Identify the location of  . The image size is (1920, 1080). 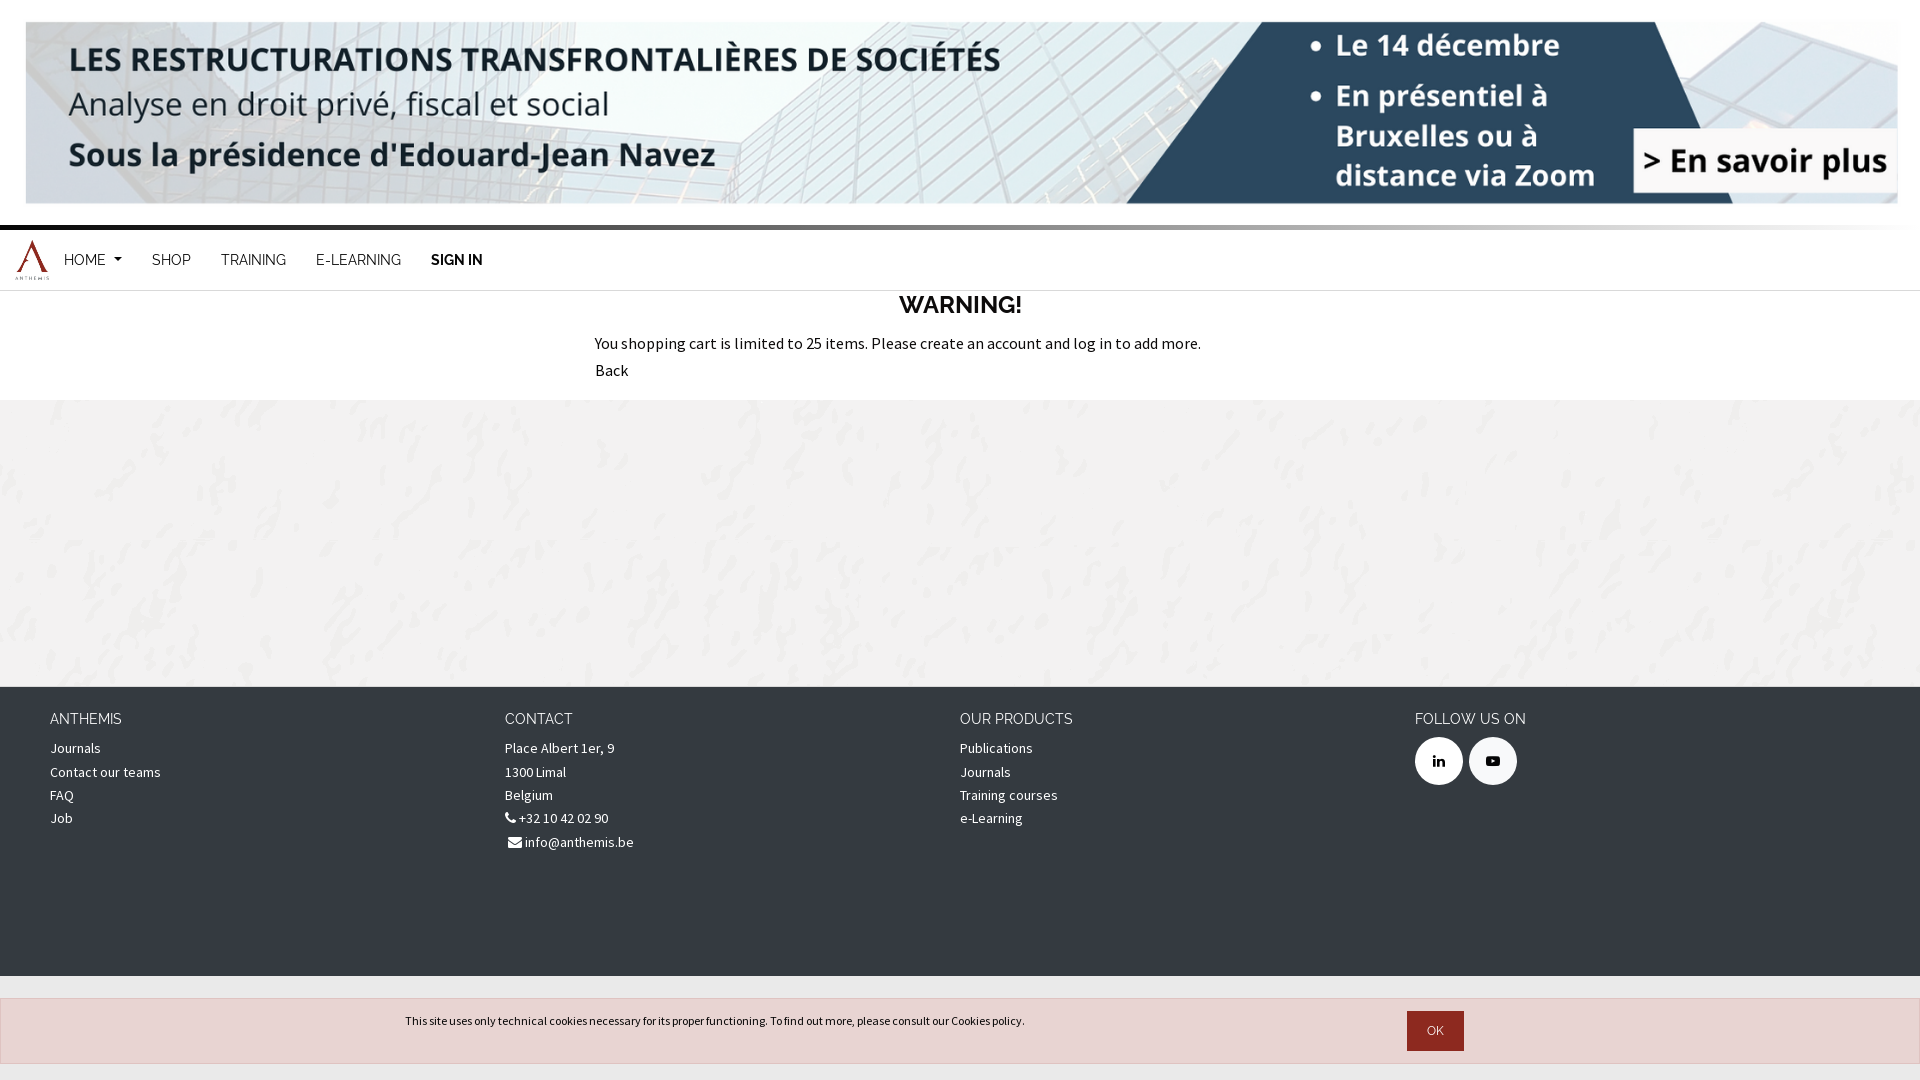
(52, 842).